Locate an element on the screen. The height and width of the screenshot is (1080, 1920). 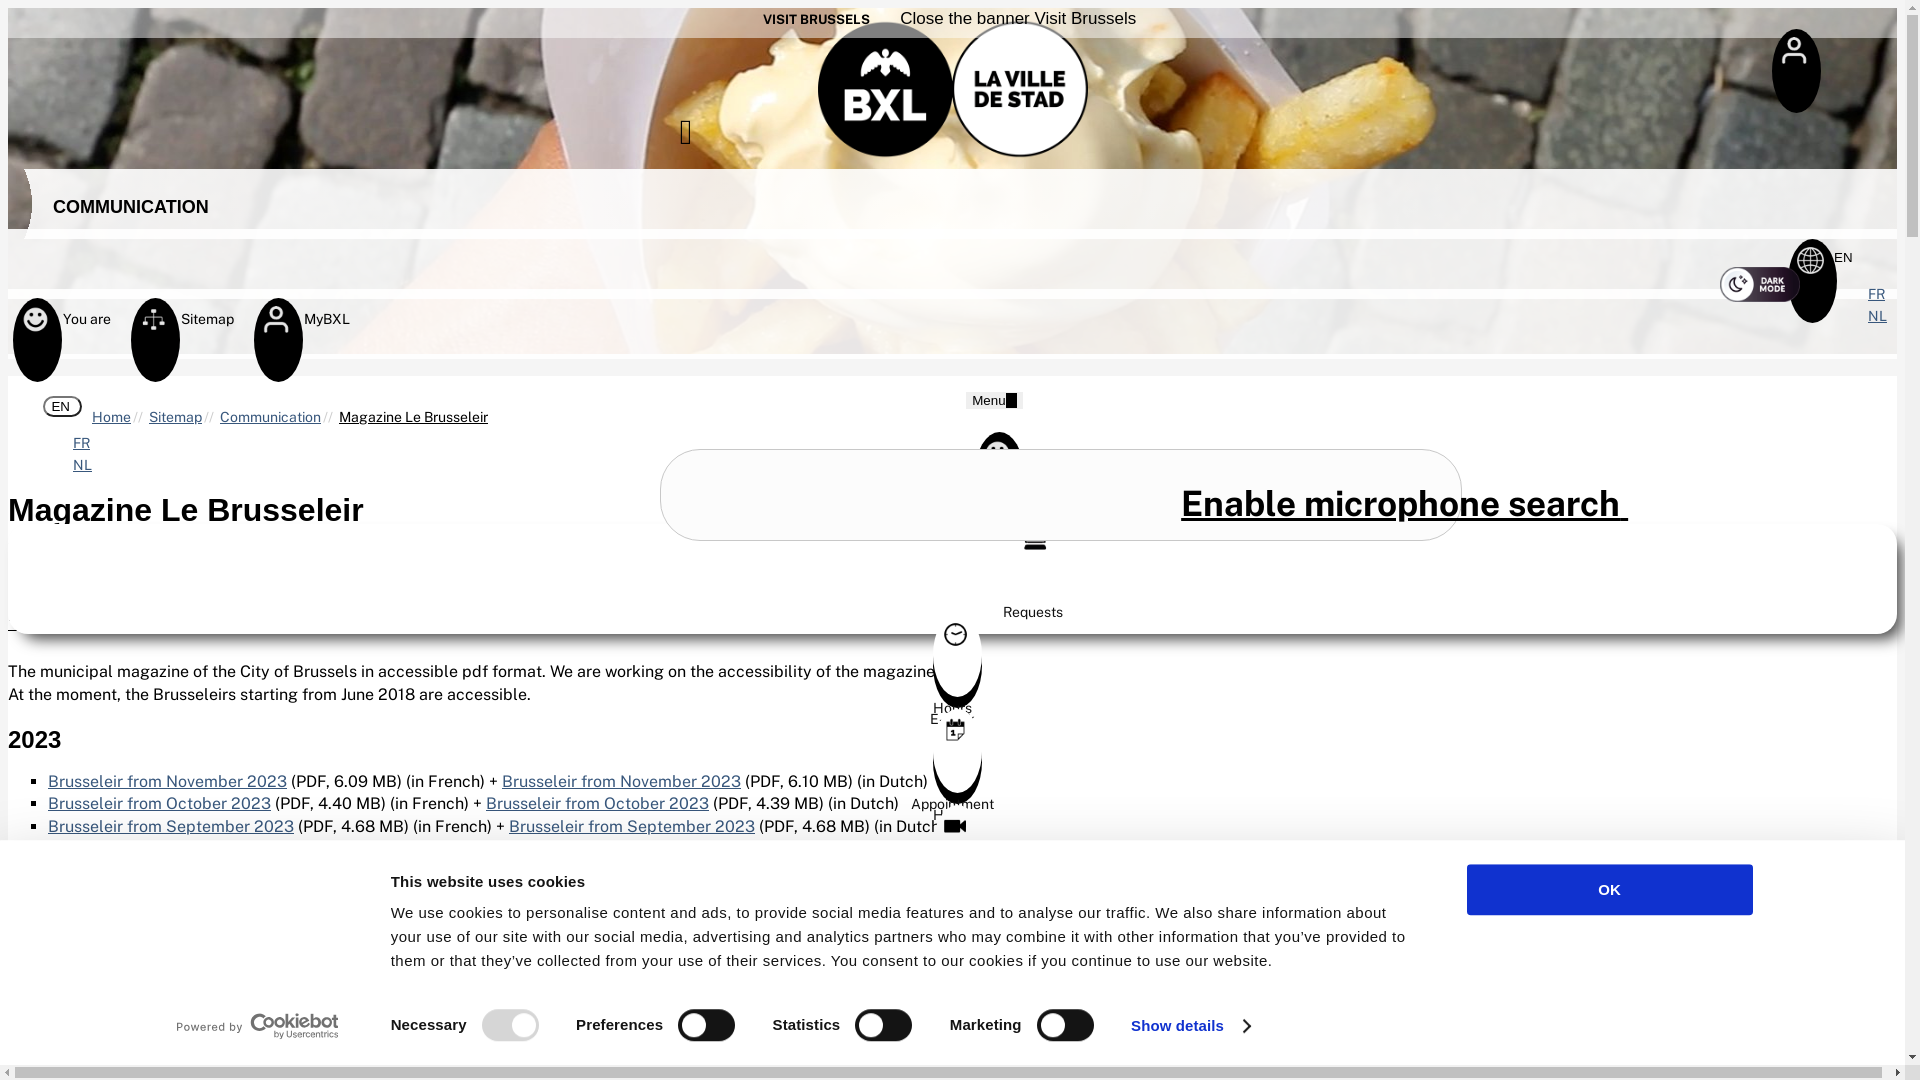
Live is located at coordinates (952, 999).